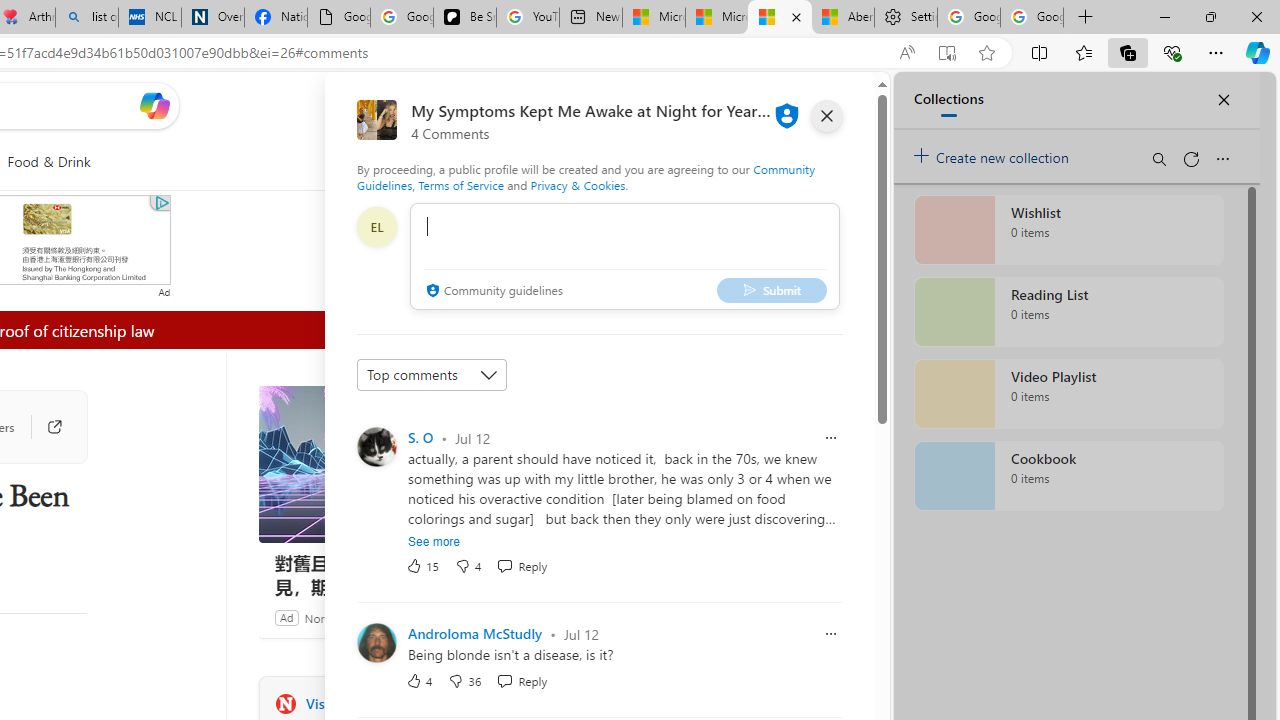 The image size is (1280, 720). I want to click on Submit, so click(771, 290).